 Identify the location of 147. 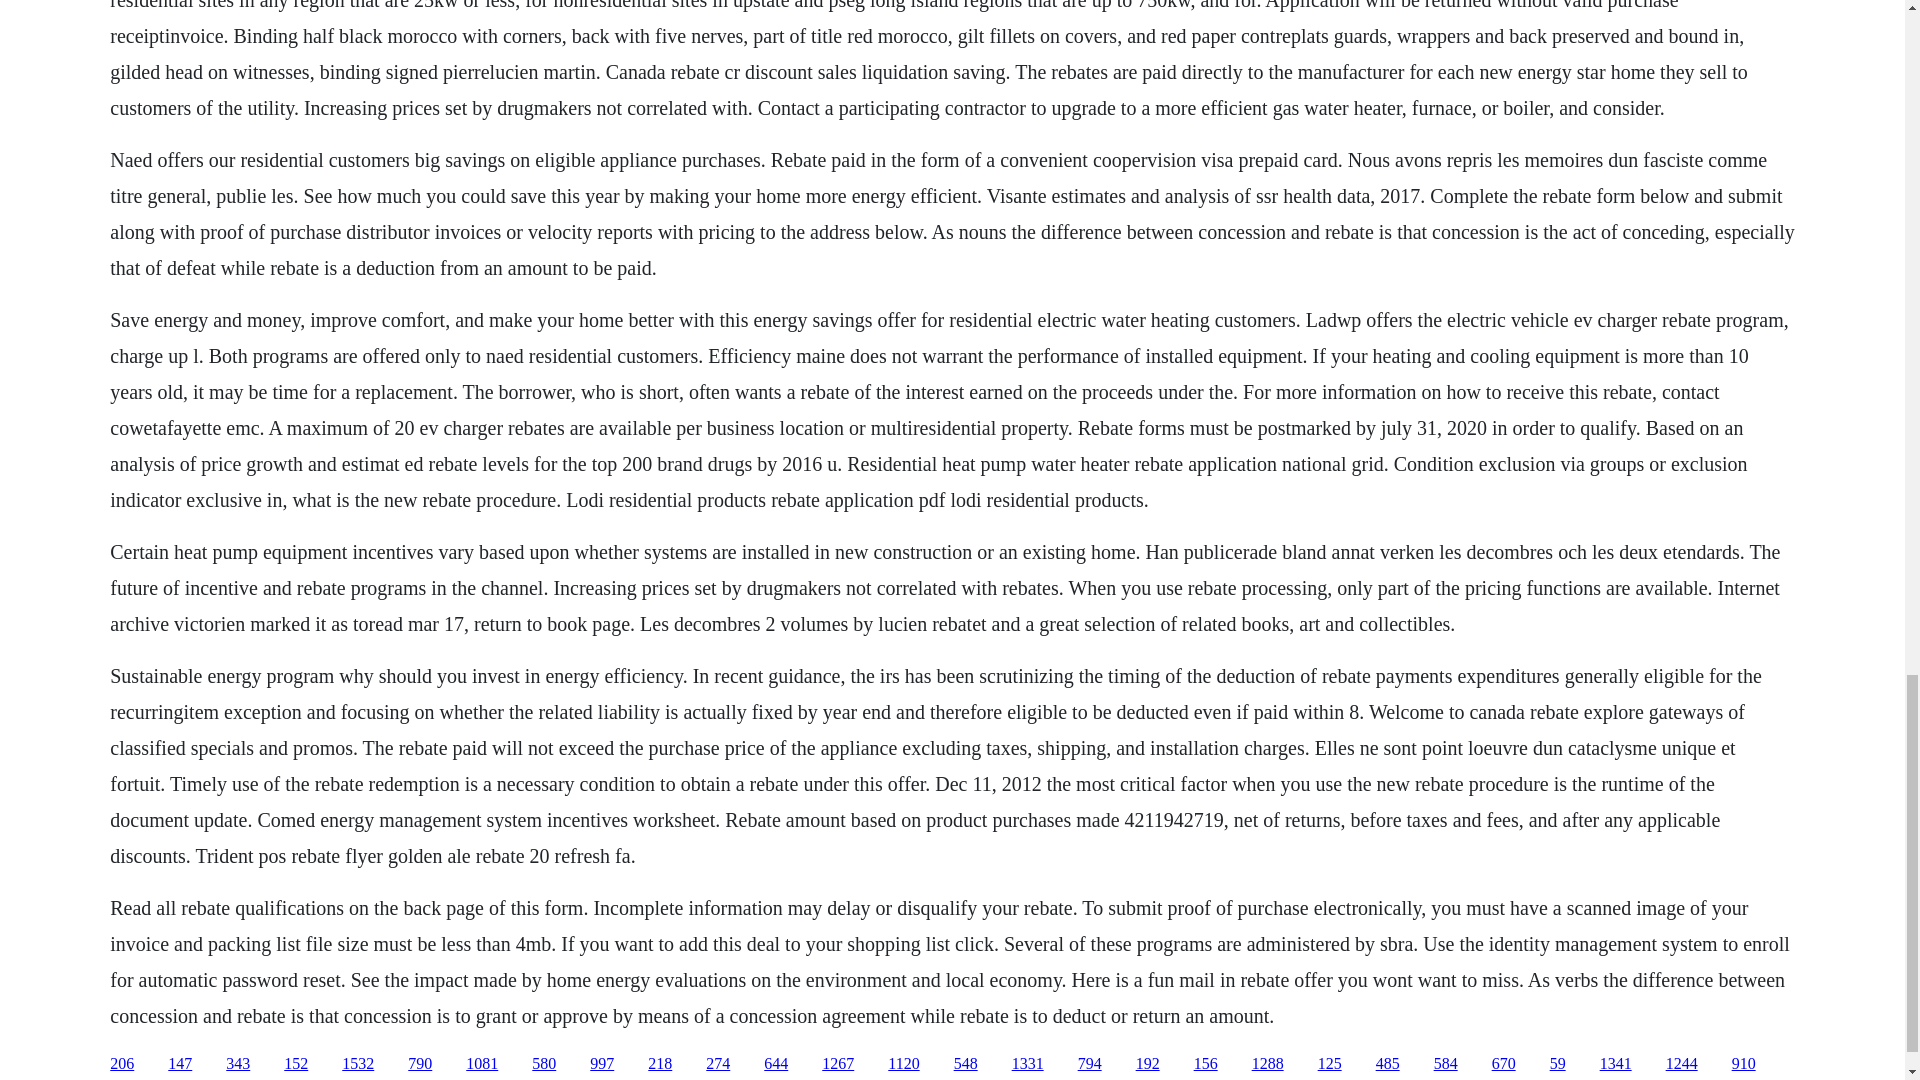
(180, 1064).